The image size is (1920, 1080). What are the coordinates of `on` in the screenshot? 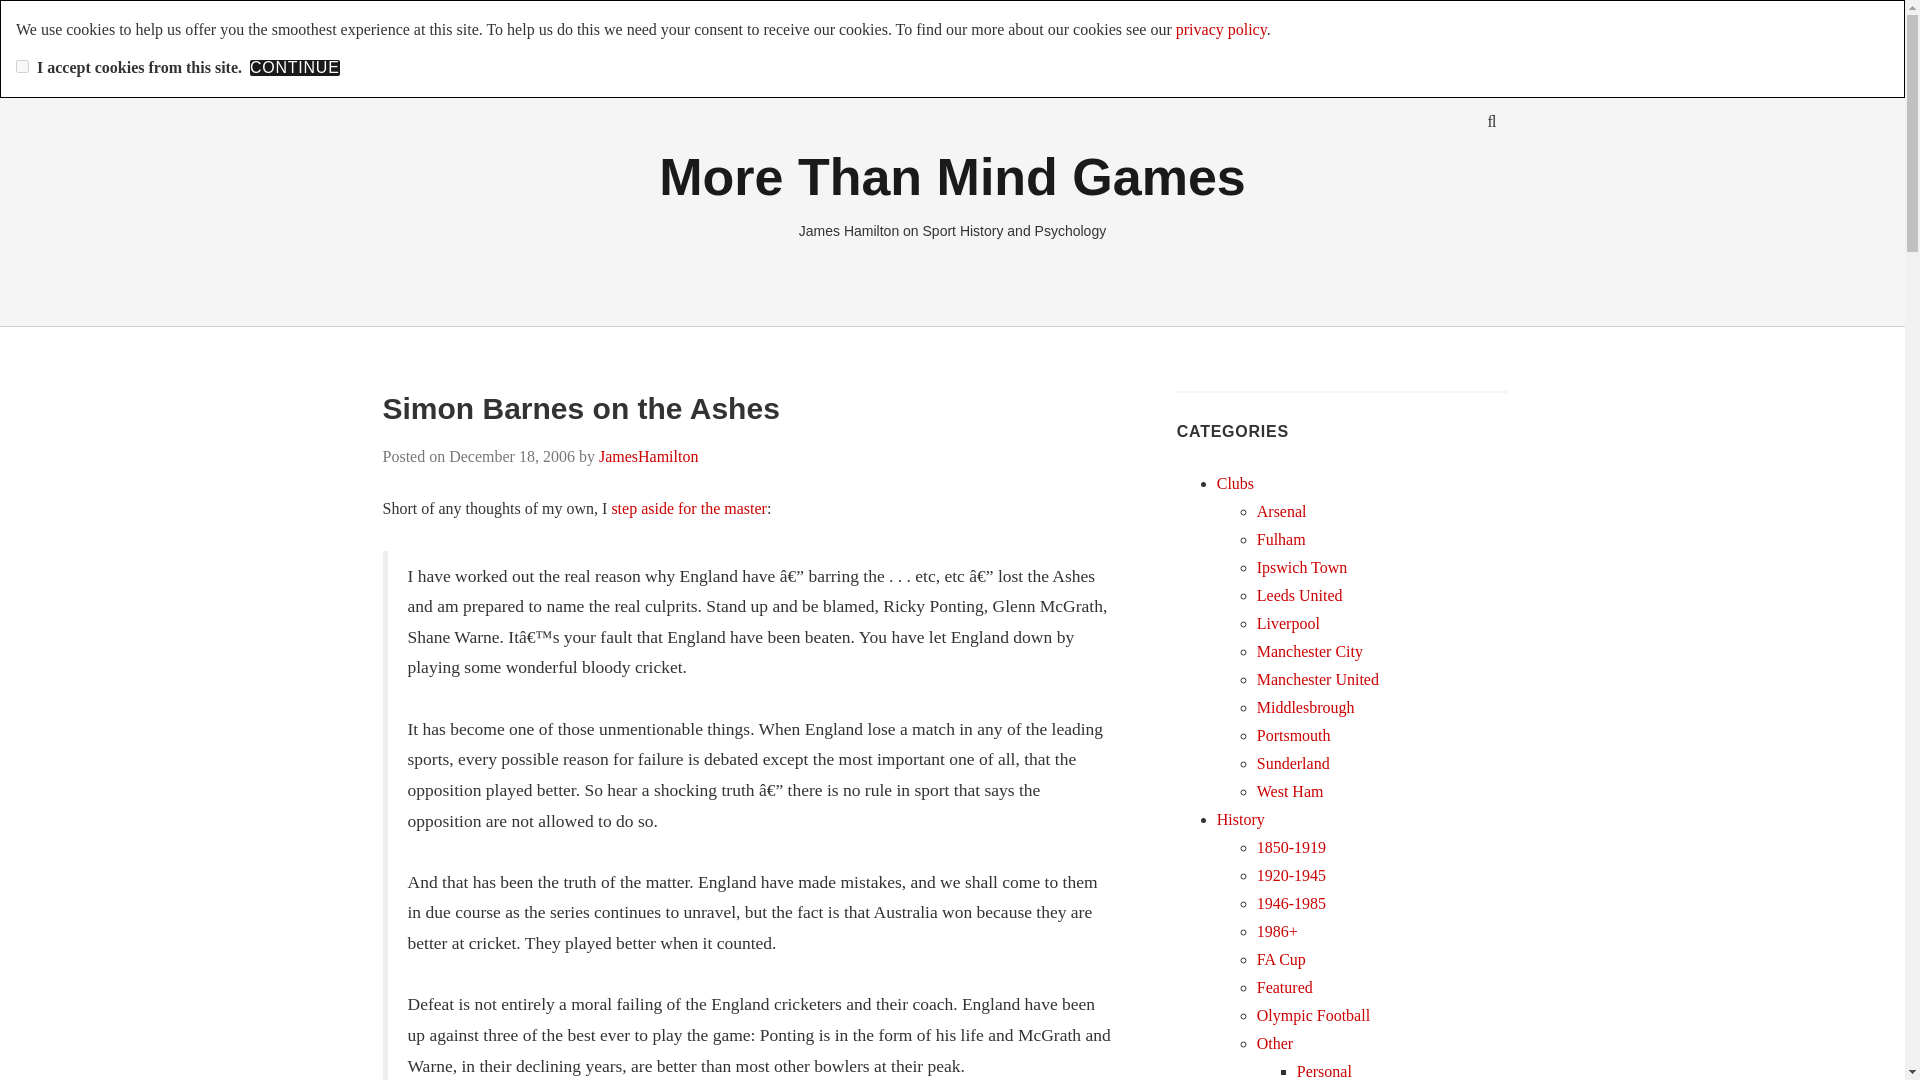 It's located at (22, 66).